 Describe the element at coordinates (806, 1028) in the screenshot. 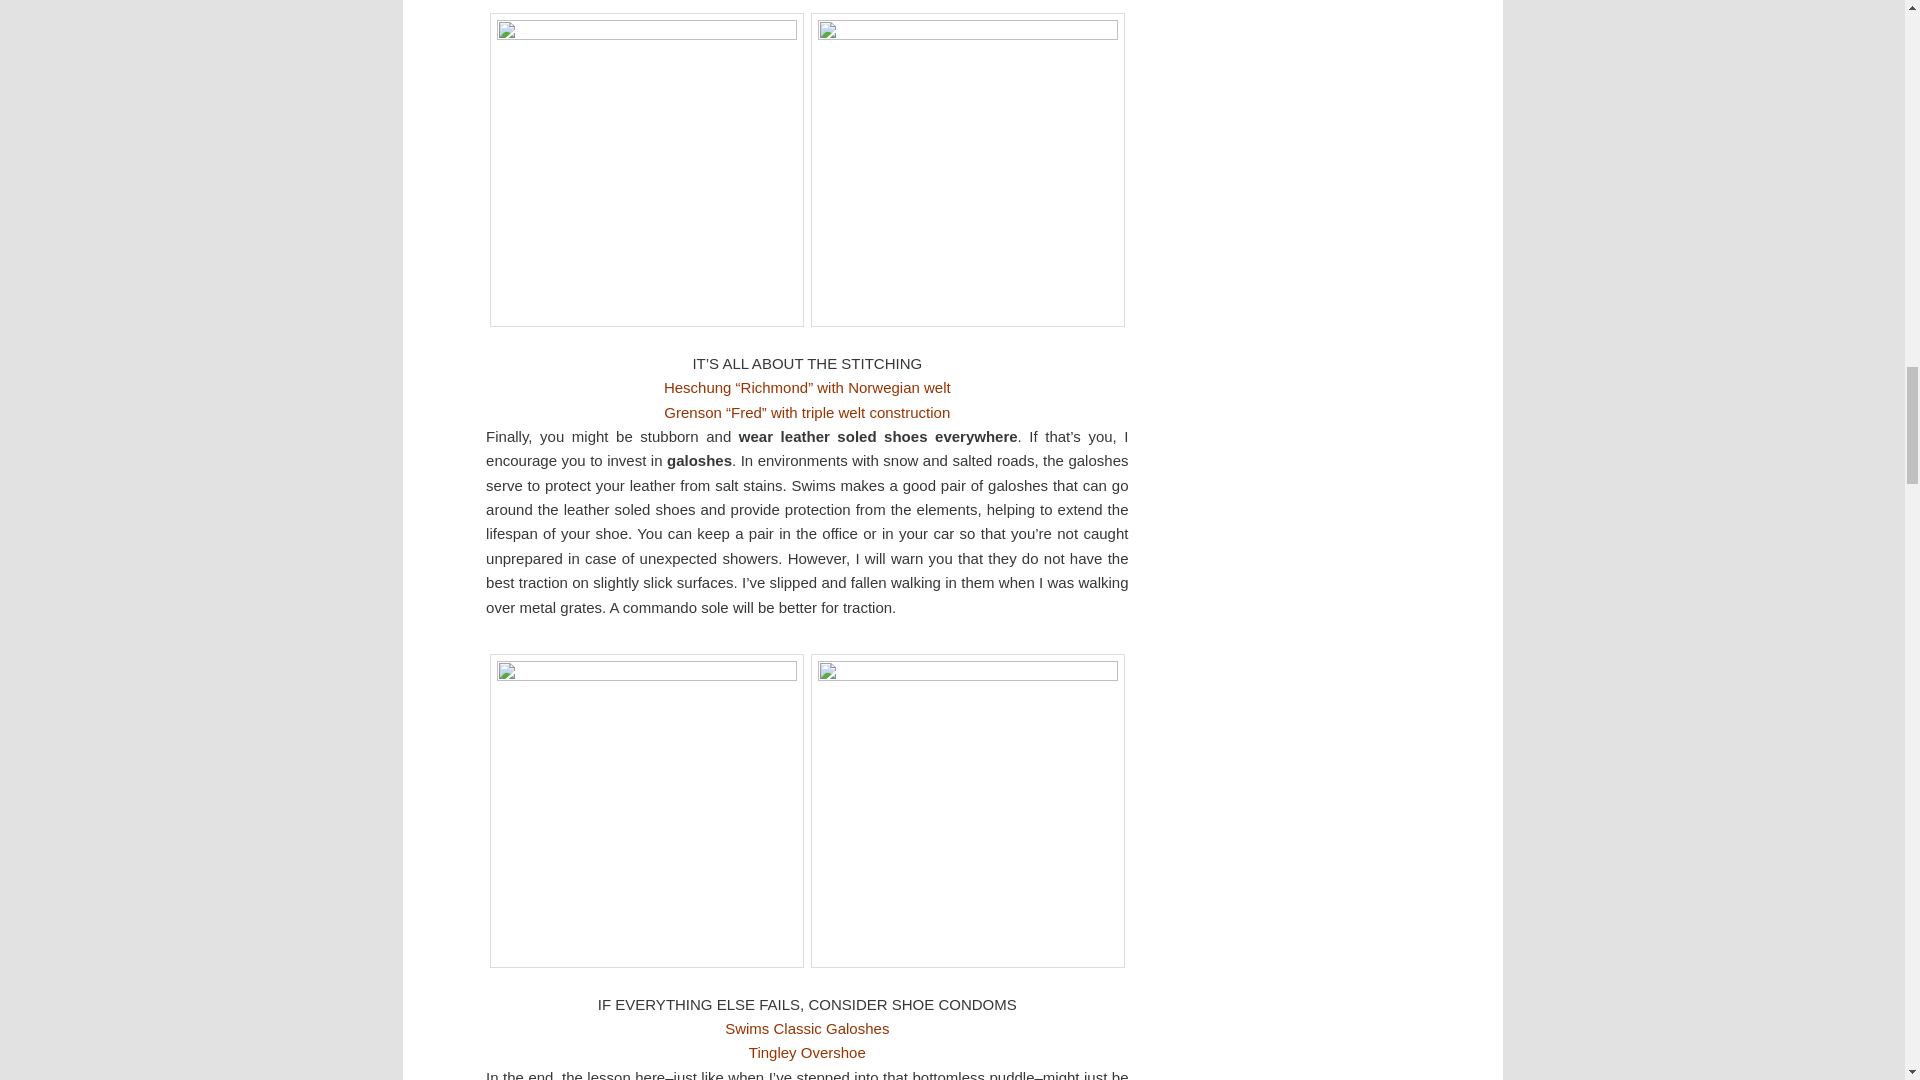

I see `Swims Classic Galoshes` at that location.